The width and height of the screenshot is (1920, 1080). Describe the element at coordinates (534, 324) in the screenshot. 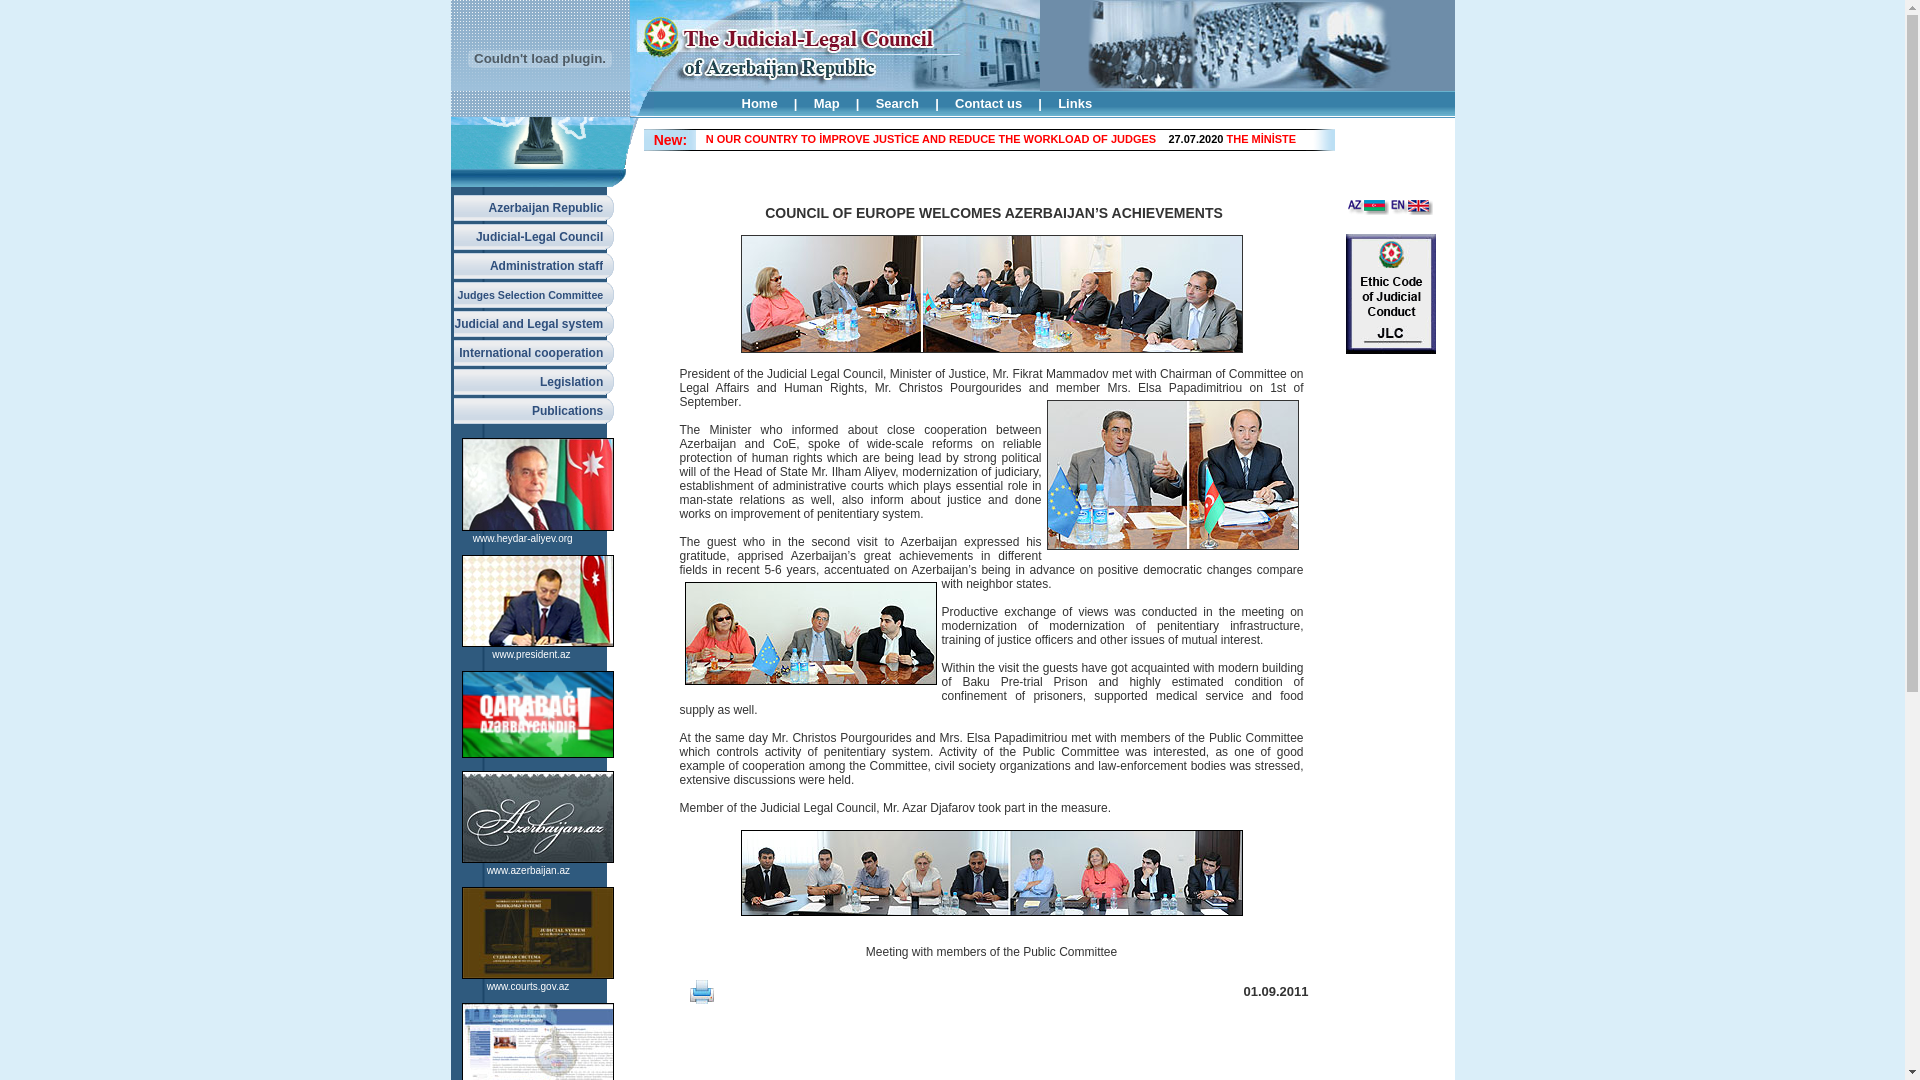

I see `Judicial and Legal system` at that location.